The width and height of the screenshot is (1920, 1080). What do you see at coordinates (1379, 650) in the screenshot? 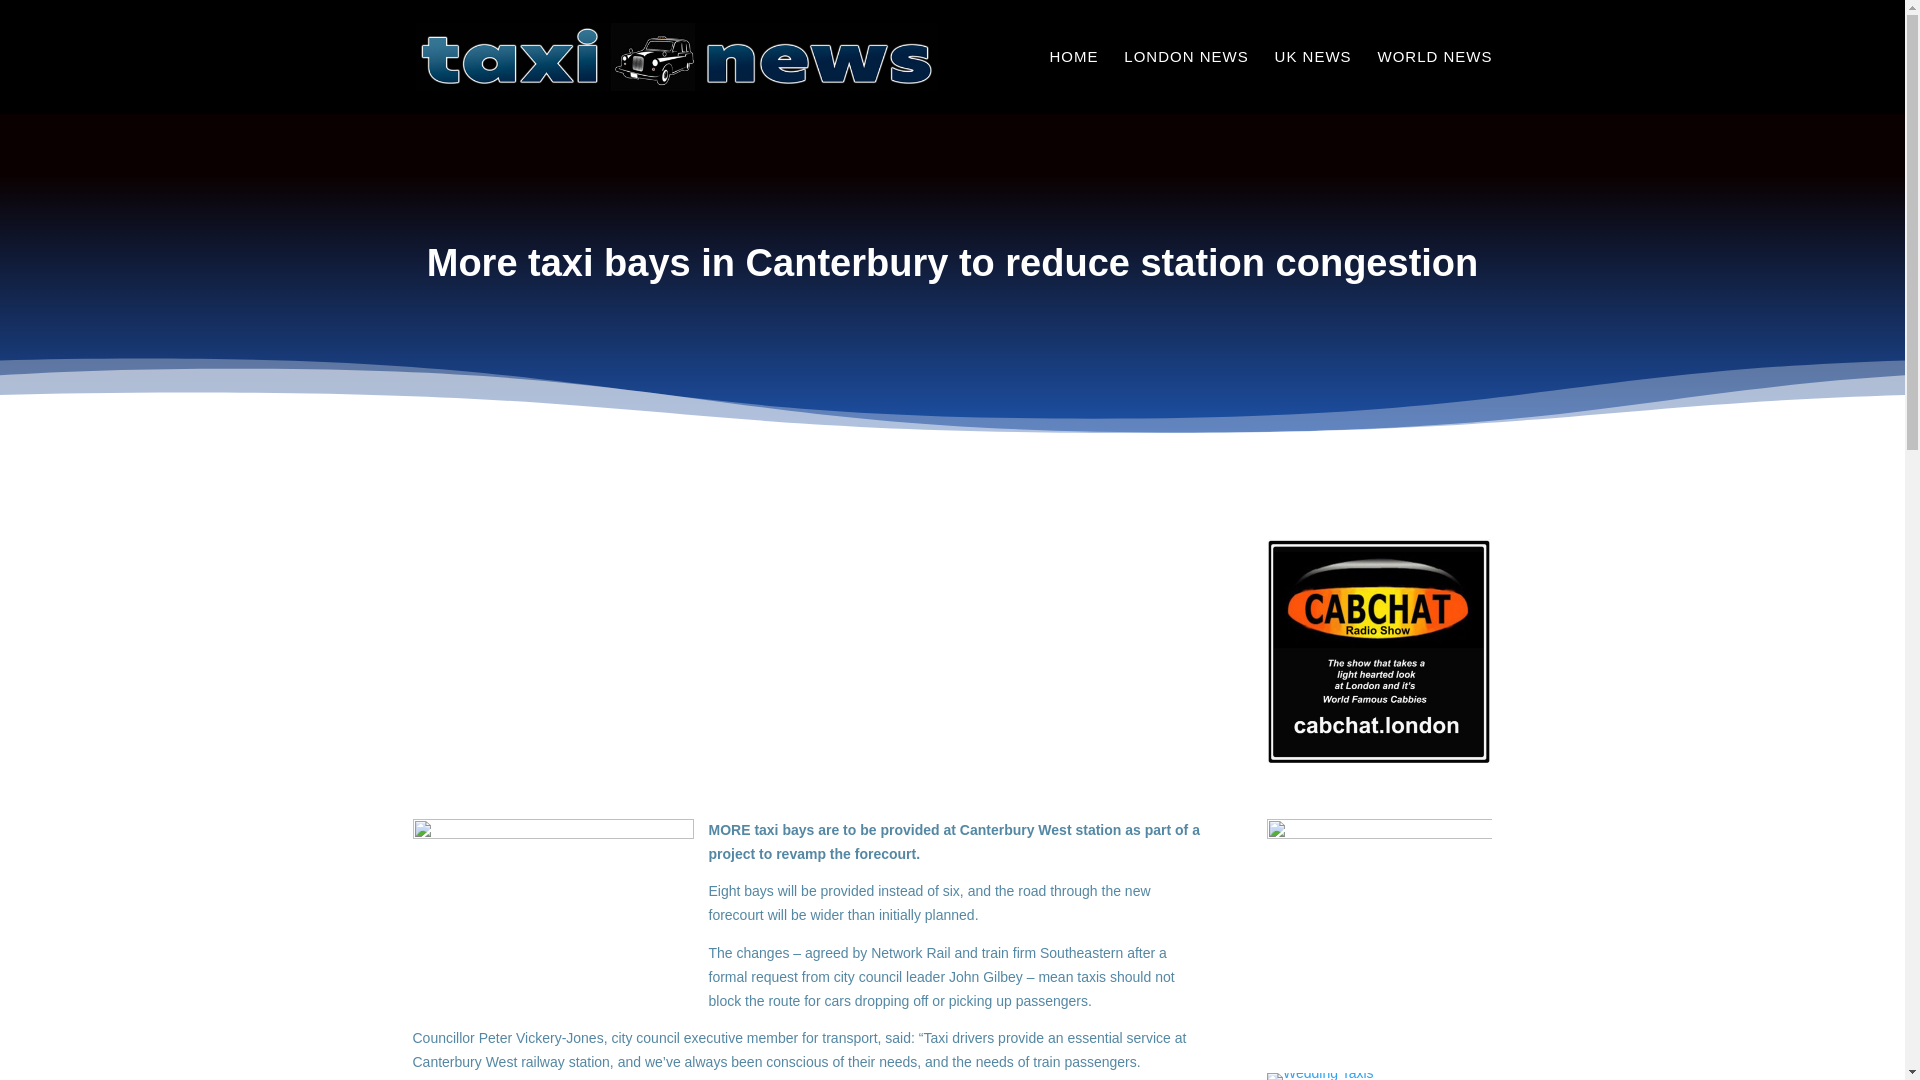
I see `Cab Chat New Pic 2` at bounding box center [1379, 650].